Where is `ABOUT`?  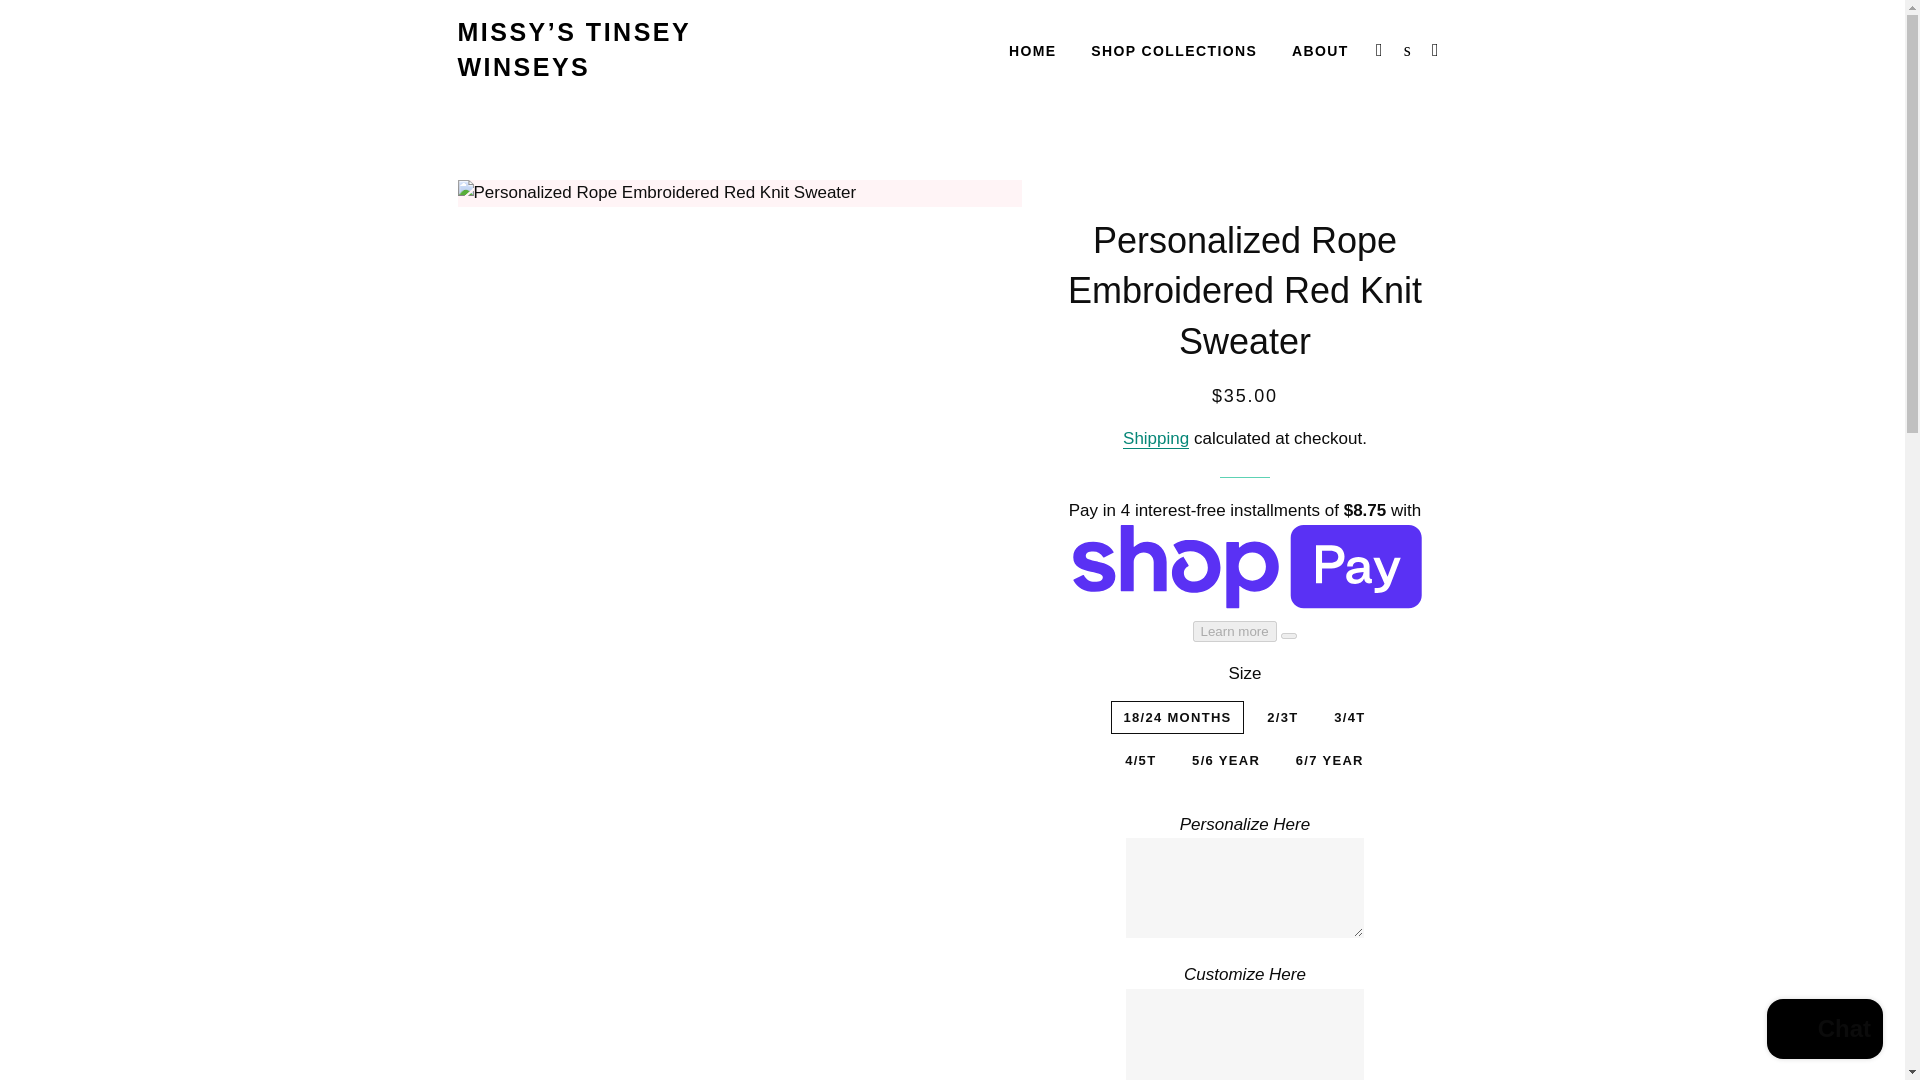
ABOUT is located at coordinates (1320, 51).